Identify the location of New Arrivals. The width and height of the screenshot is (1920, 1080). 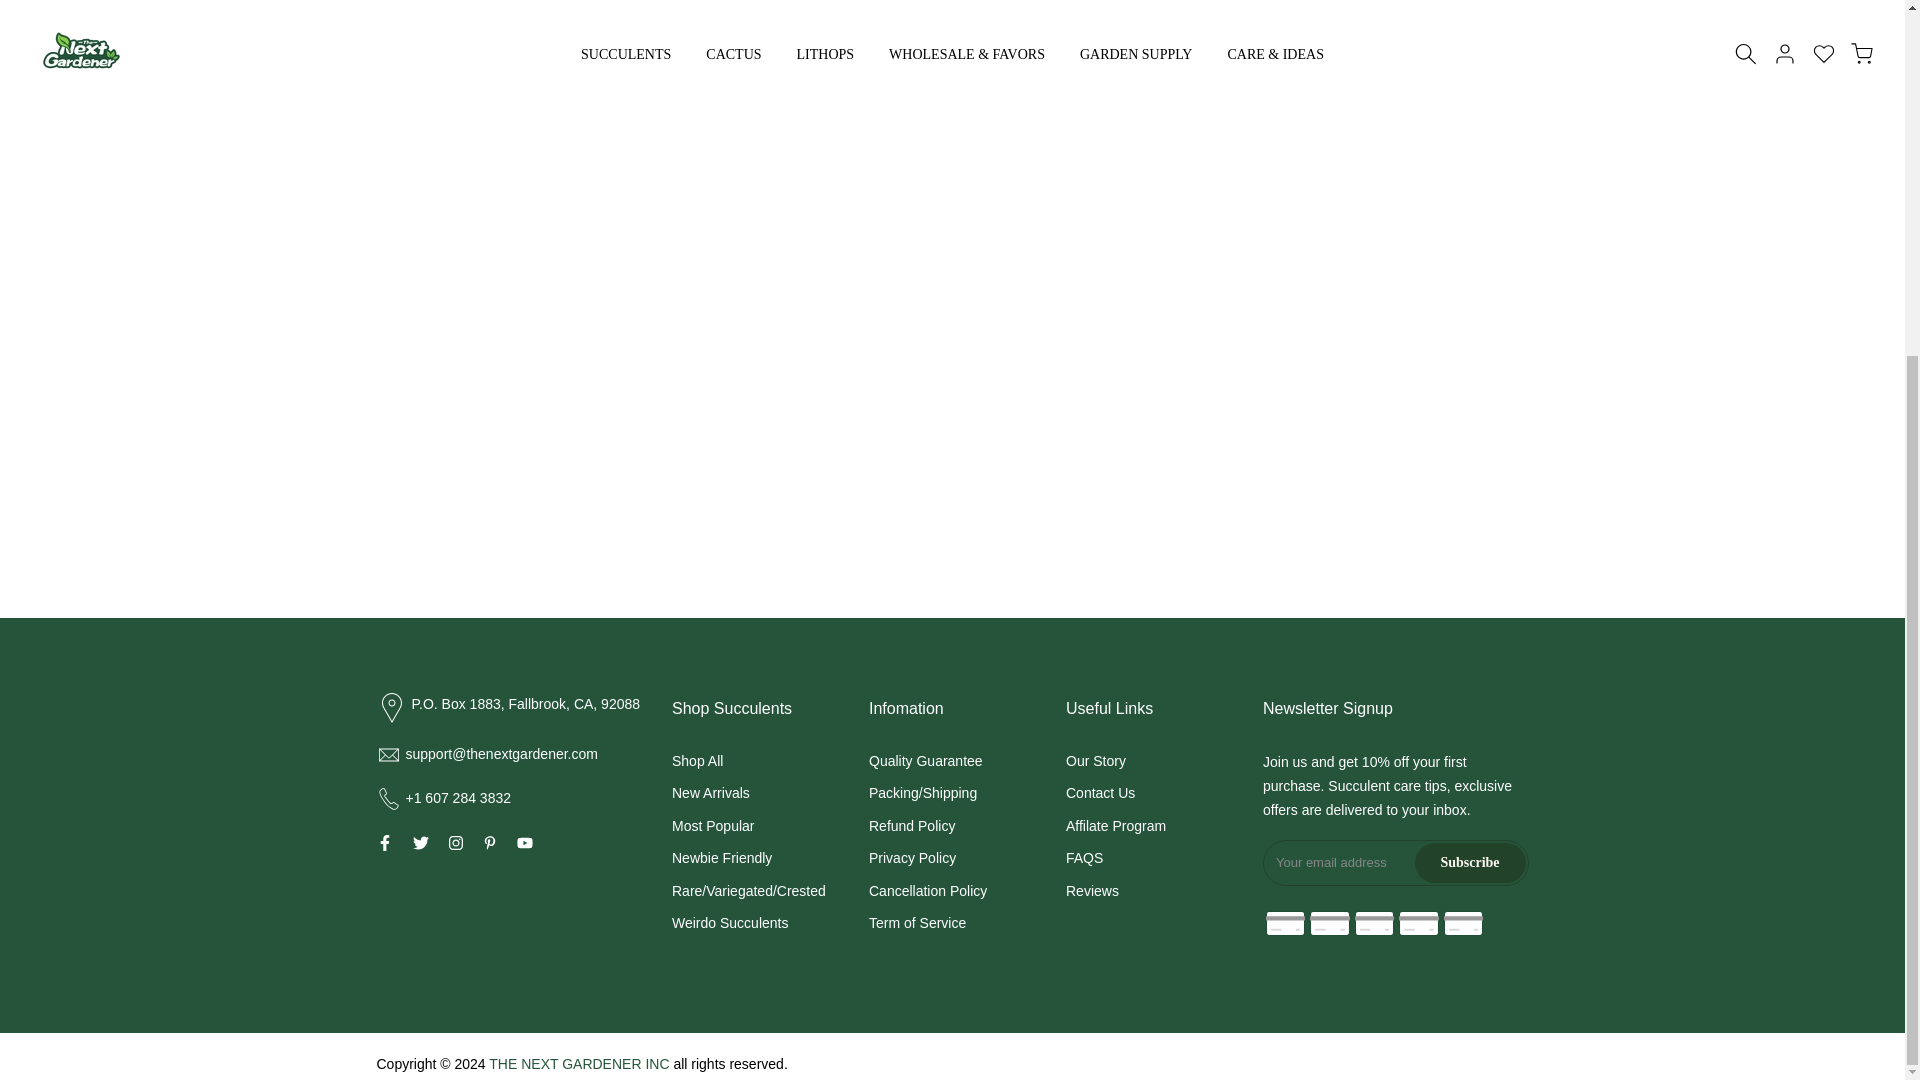
(711, 793).